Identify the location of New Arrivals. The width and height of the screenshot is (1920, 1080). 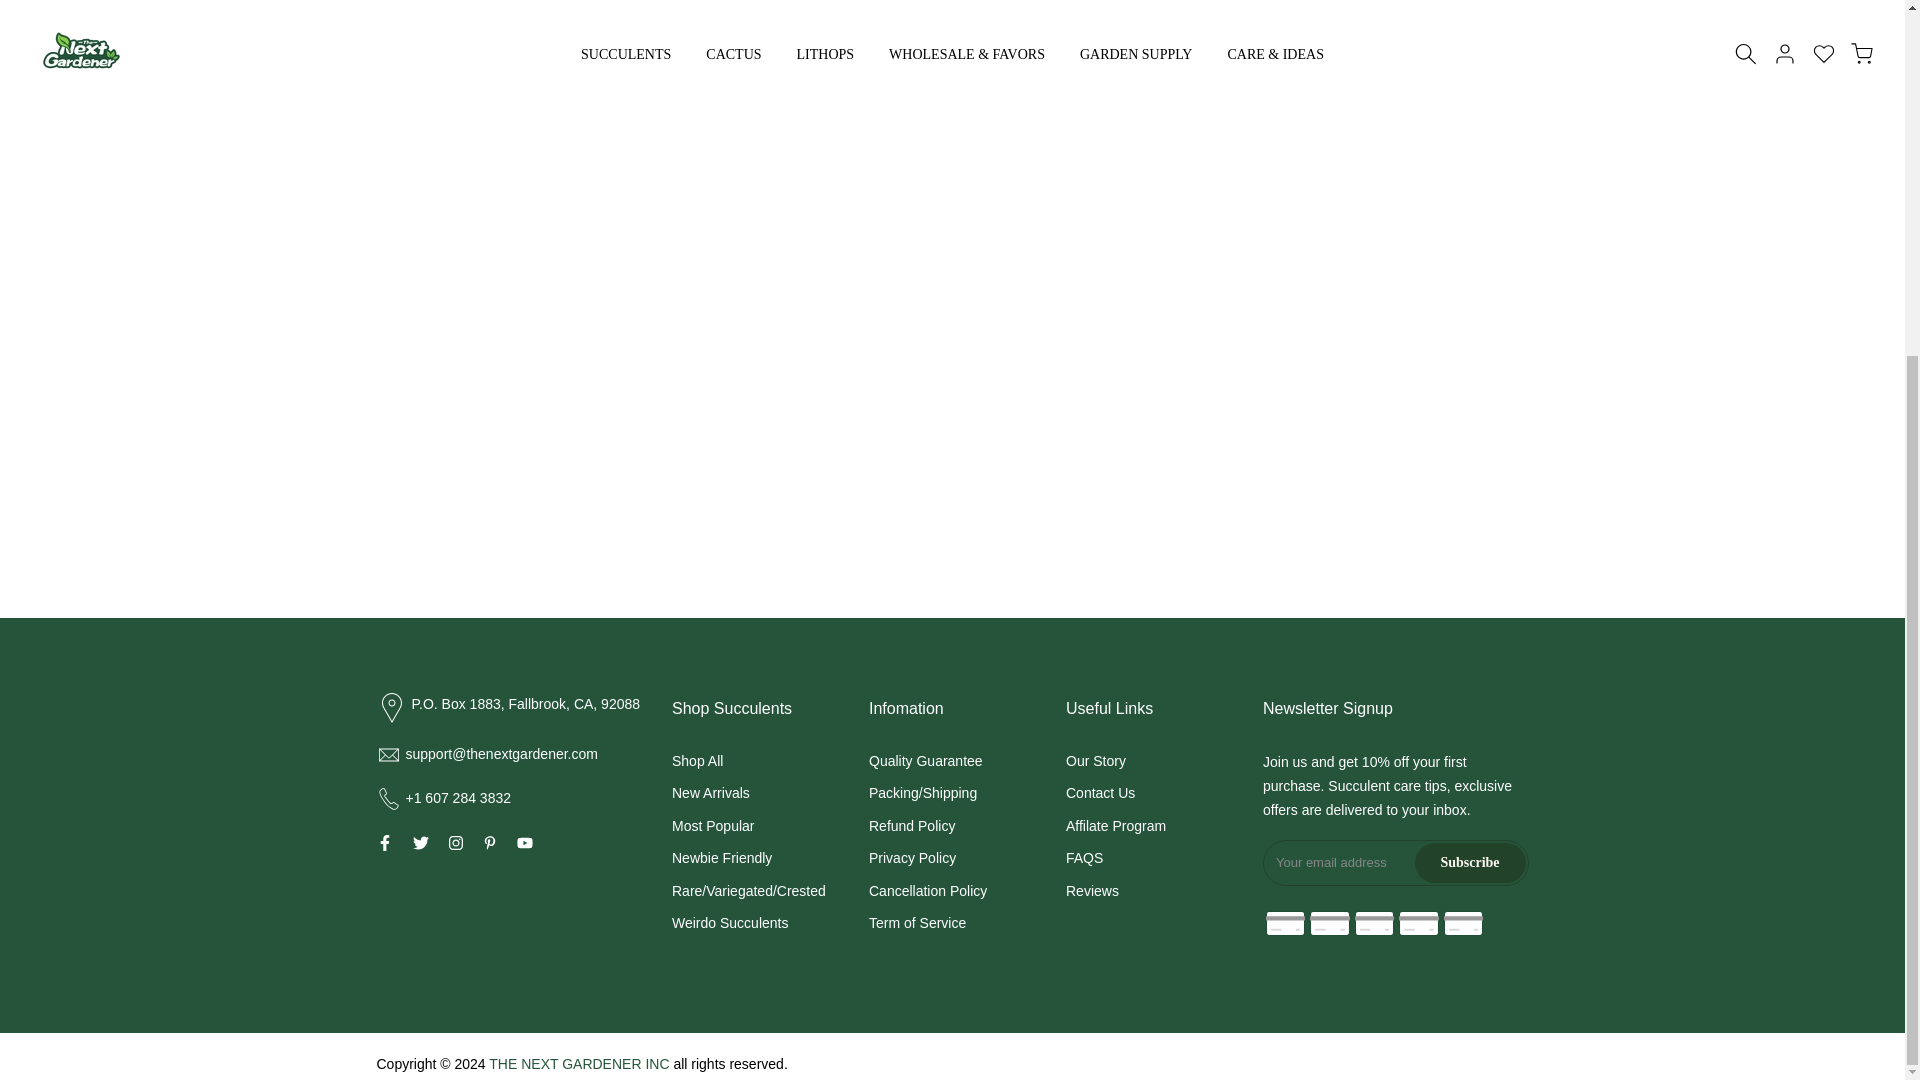
(711, 793).